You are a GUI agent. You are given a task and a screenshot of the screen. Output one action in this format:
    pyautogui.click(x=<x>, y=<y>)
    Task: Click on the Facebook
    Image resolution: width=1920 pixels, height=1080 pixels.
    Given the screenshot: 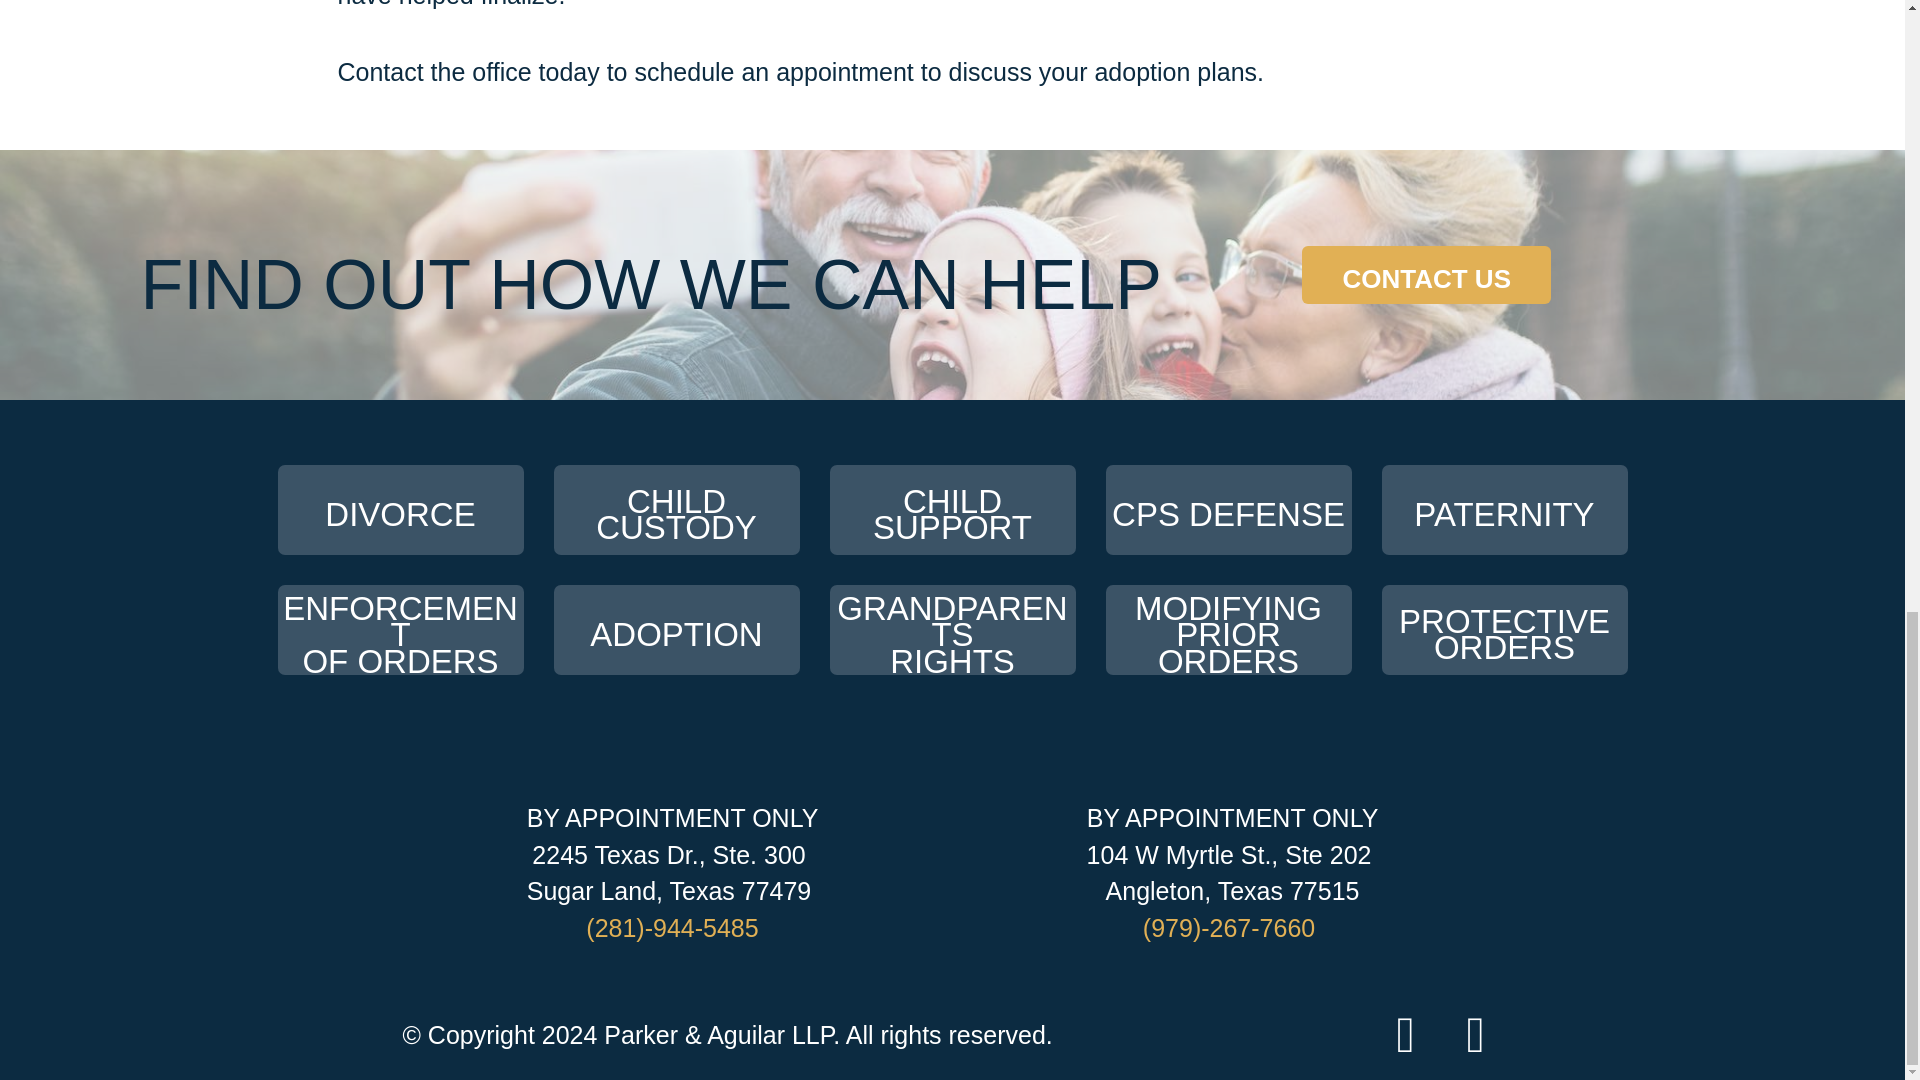 What is the action you would take?
    pyautogui.click(x=1505, y=630)
    